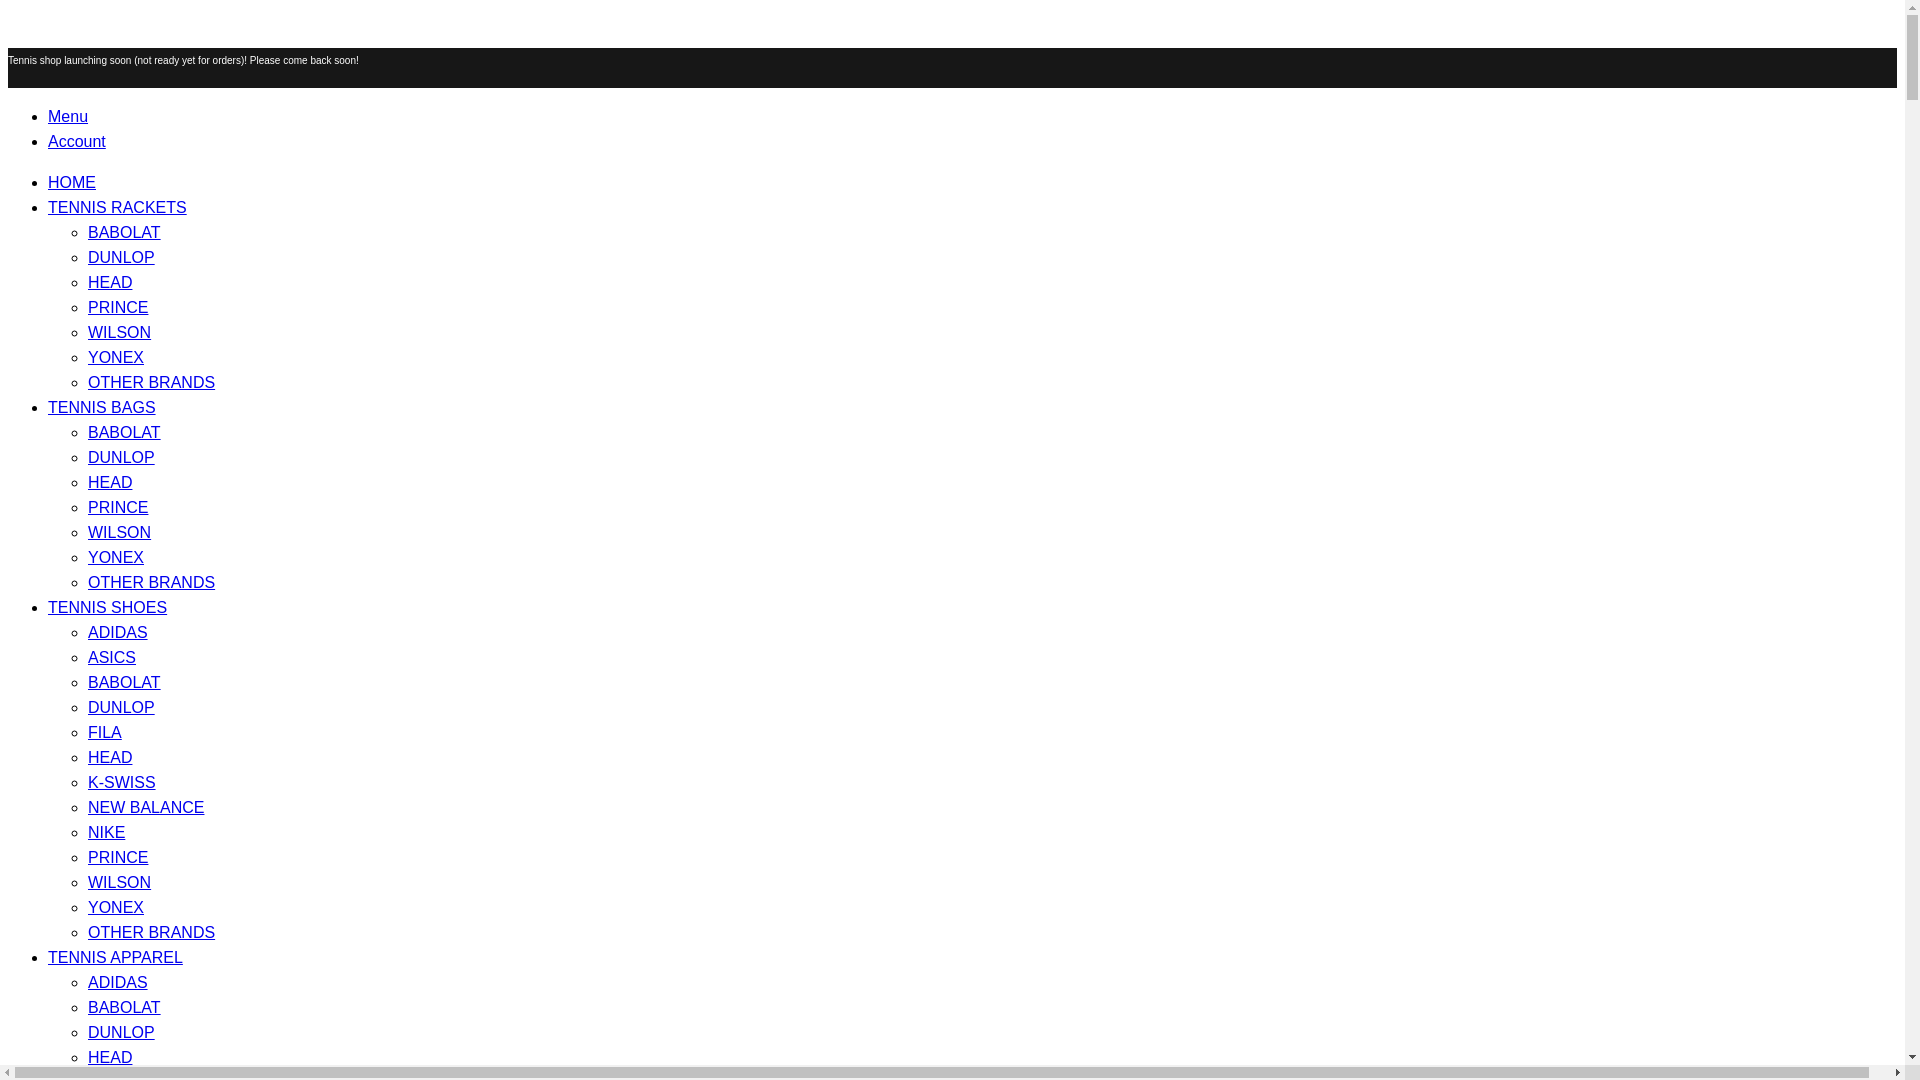 This screenshot has height=1080, width=1920. What do you see at coordinates (110, 757) in the screenshot?
I see `HEAD` at bounding box center [110, 757].